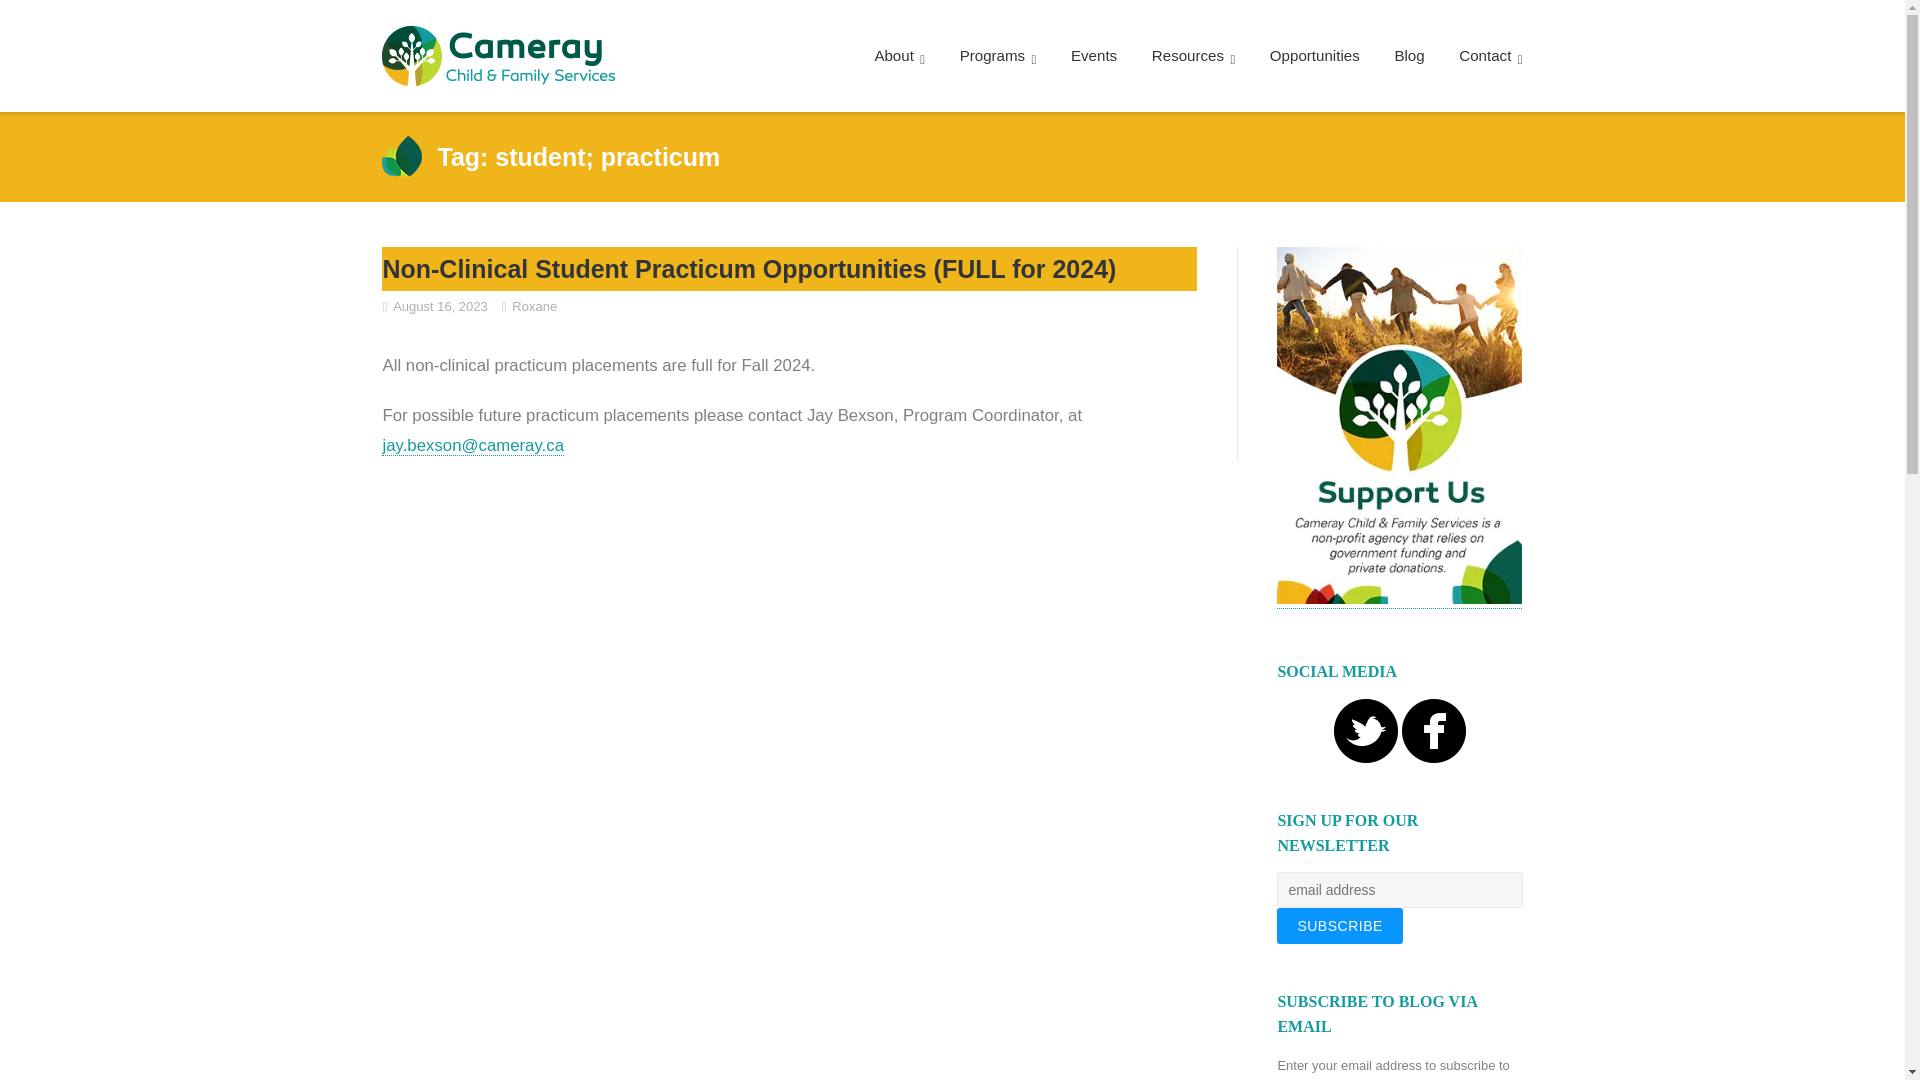 Image resolution: width=1920 pixels, height=1080 pixels. What do you see at coordinates (1408, 56) in the screenshot?
I see `Blog` at bounding box center [1408, 56].